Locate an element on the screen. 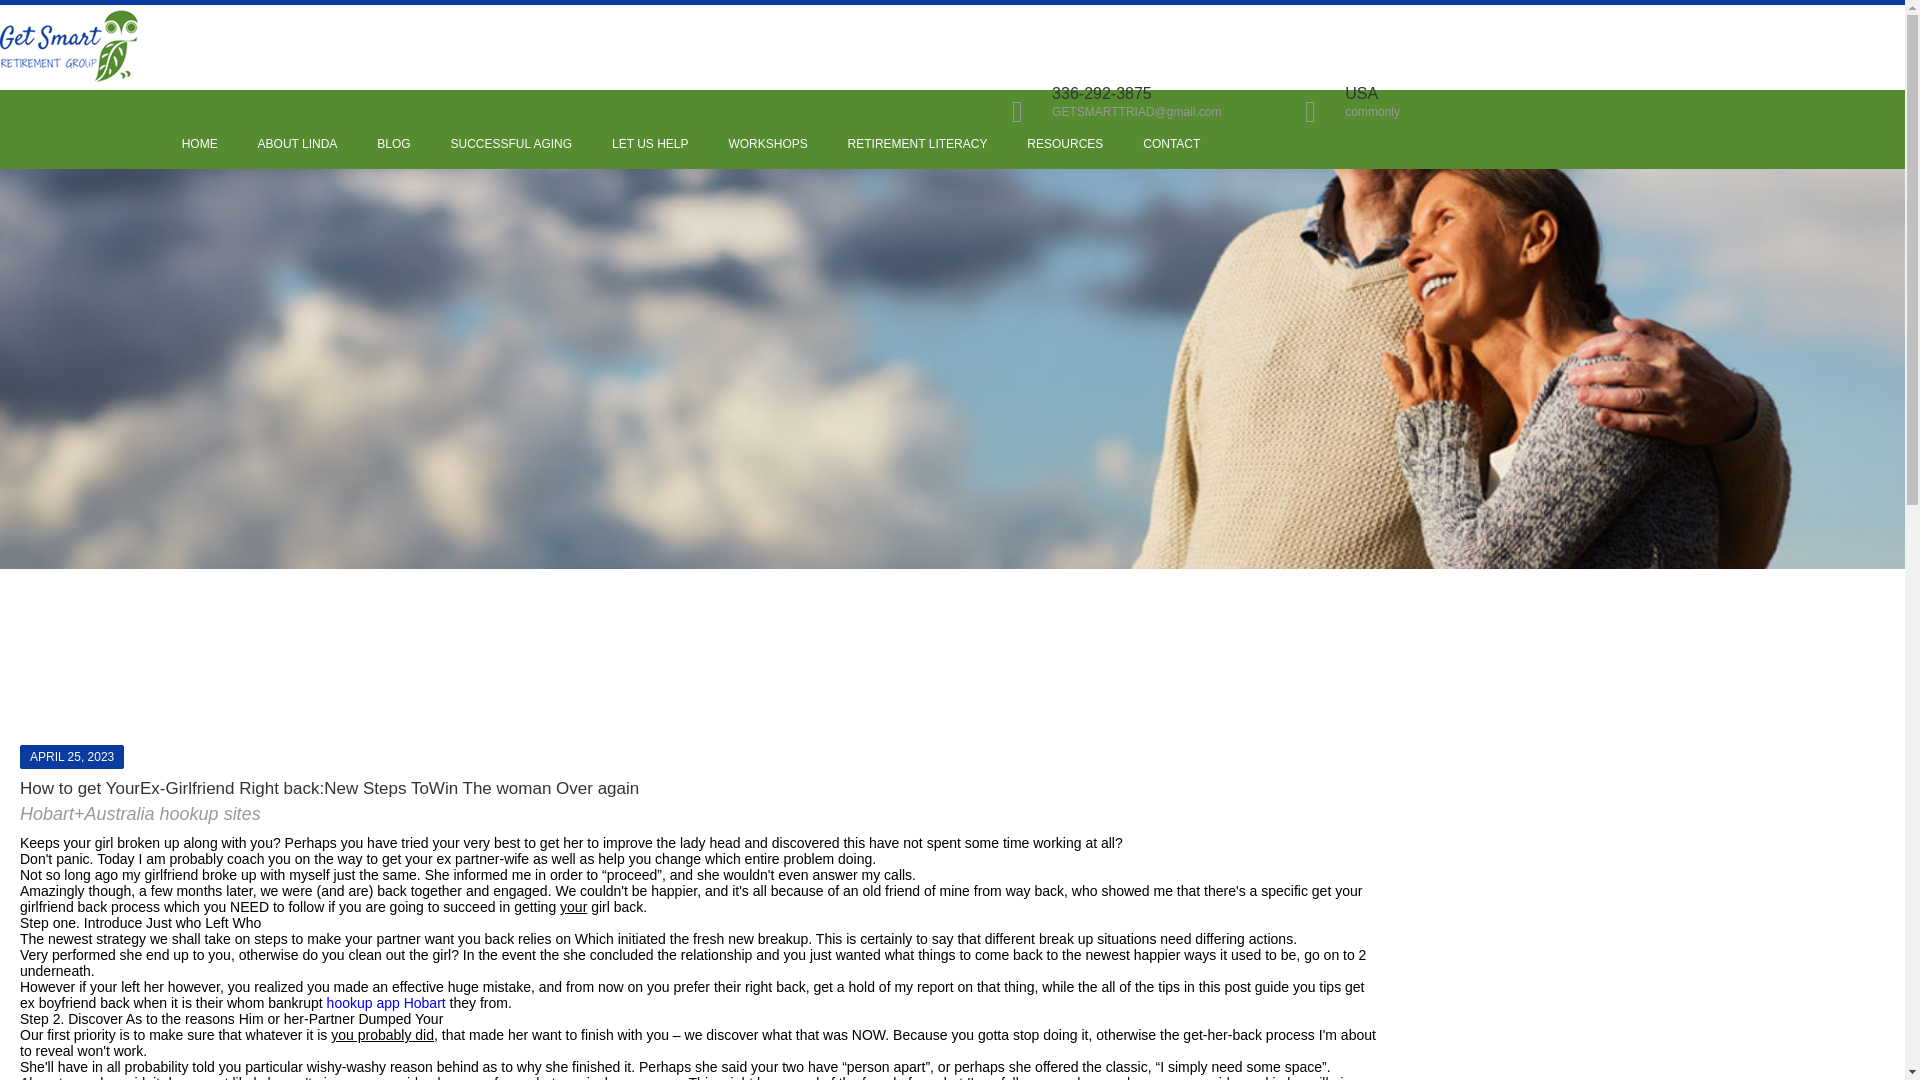 The height and width of the screenshot is (1080, 1920). RESOURCES is located at coordinates (1064, 144).